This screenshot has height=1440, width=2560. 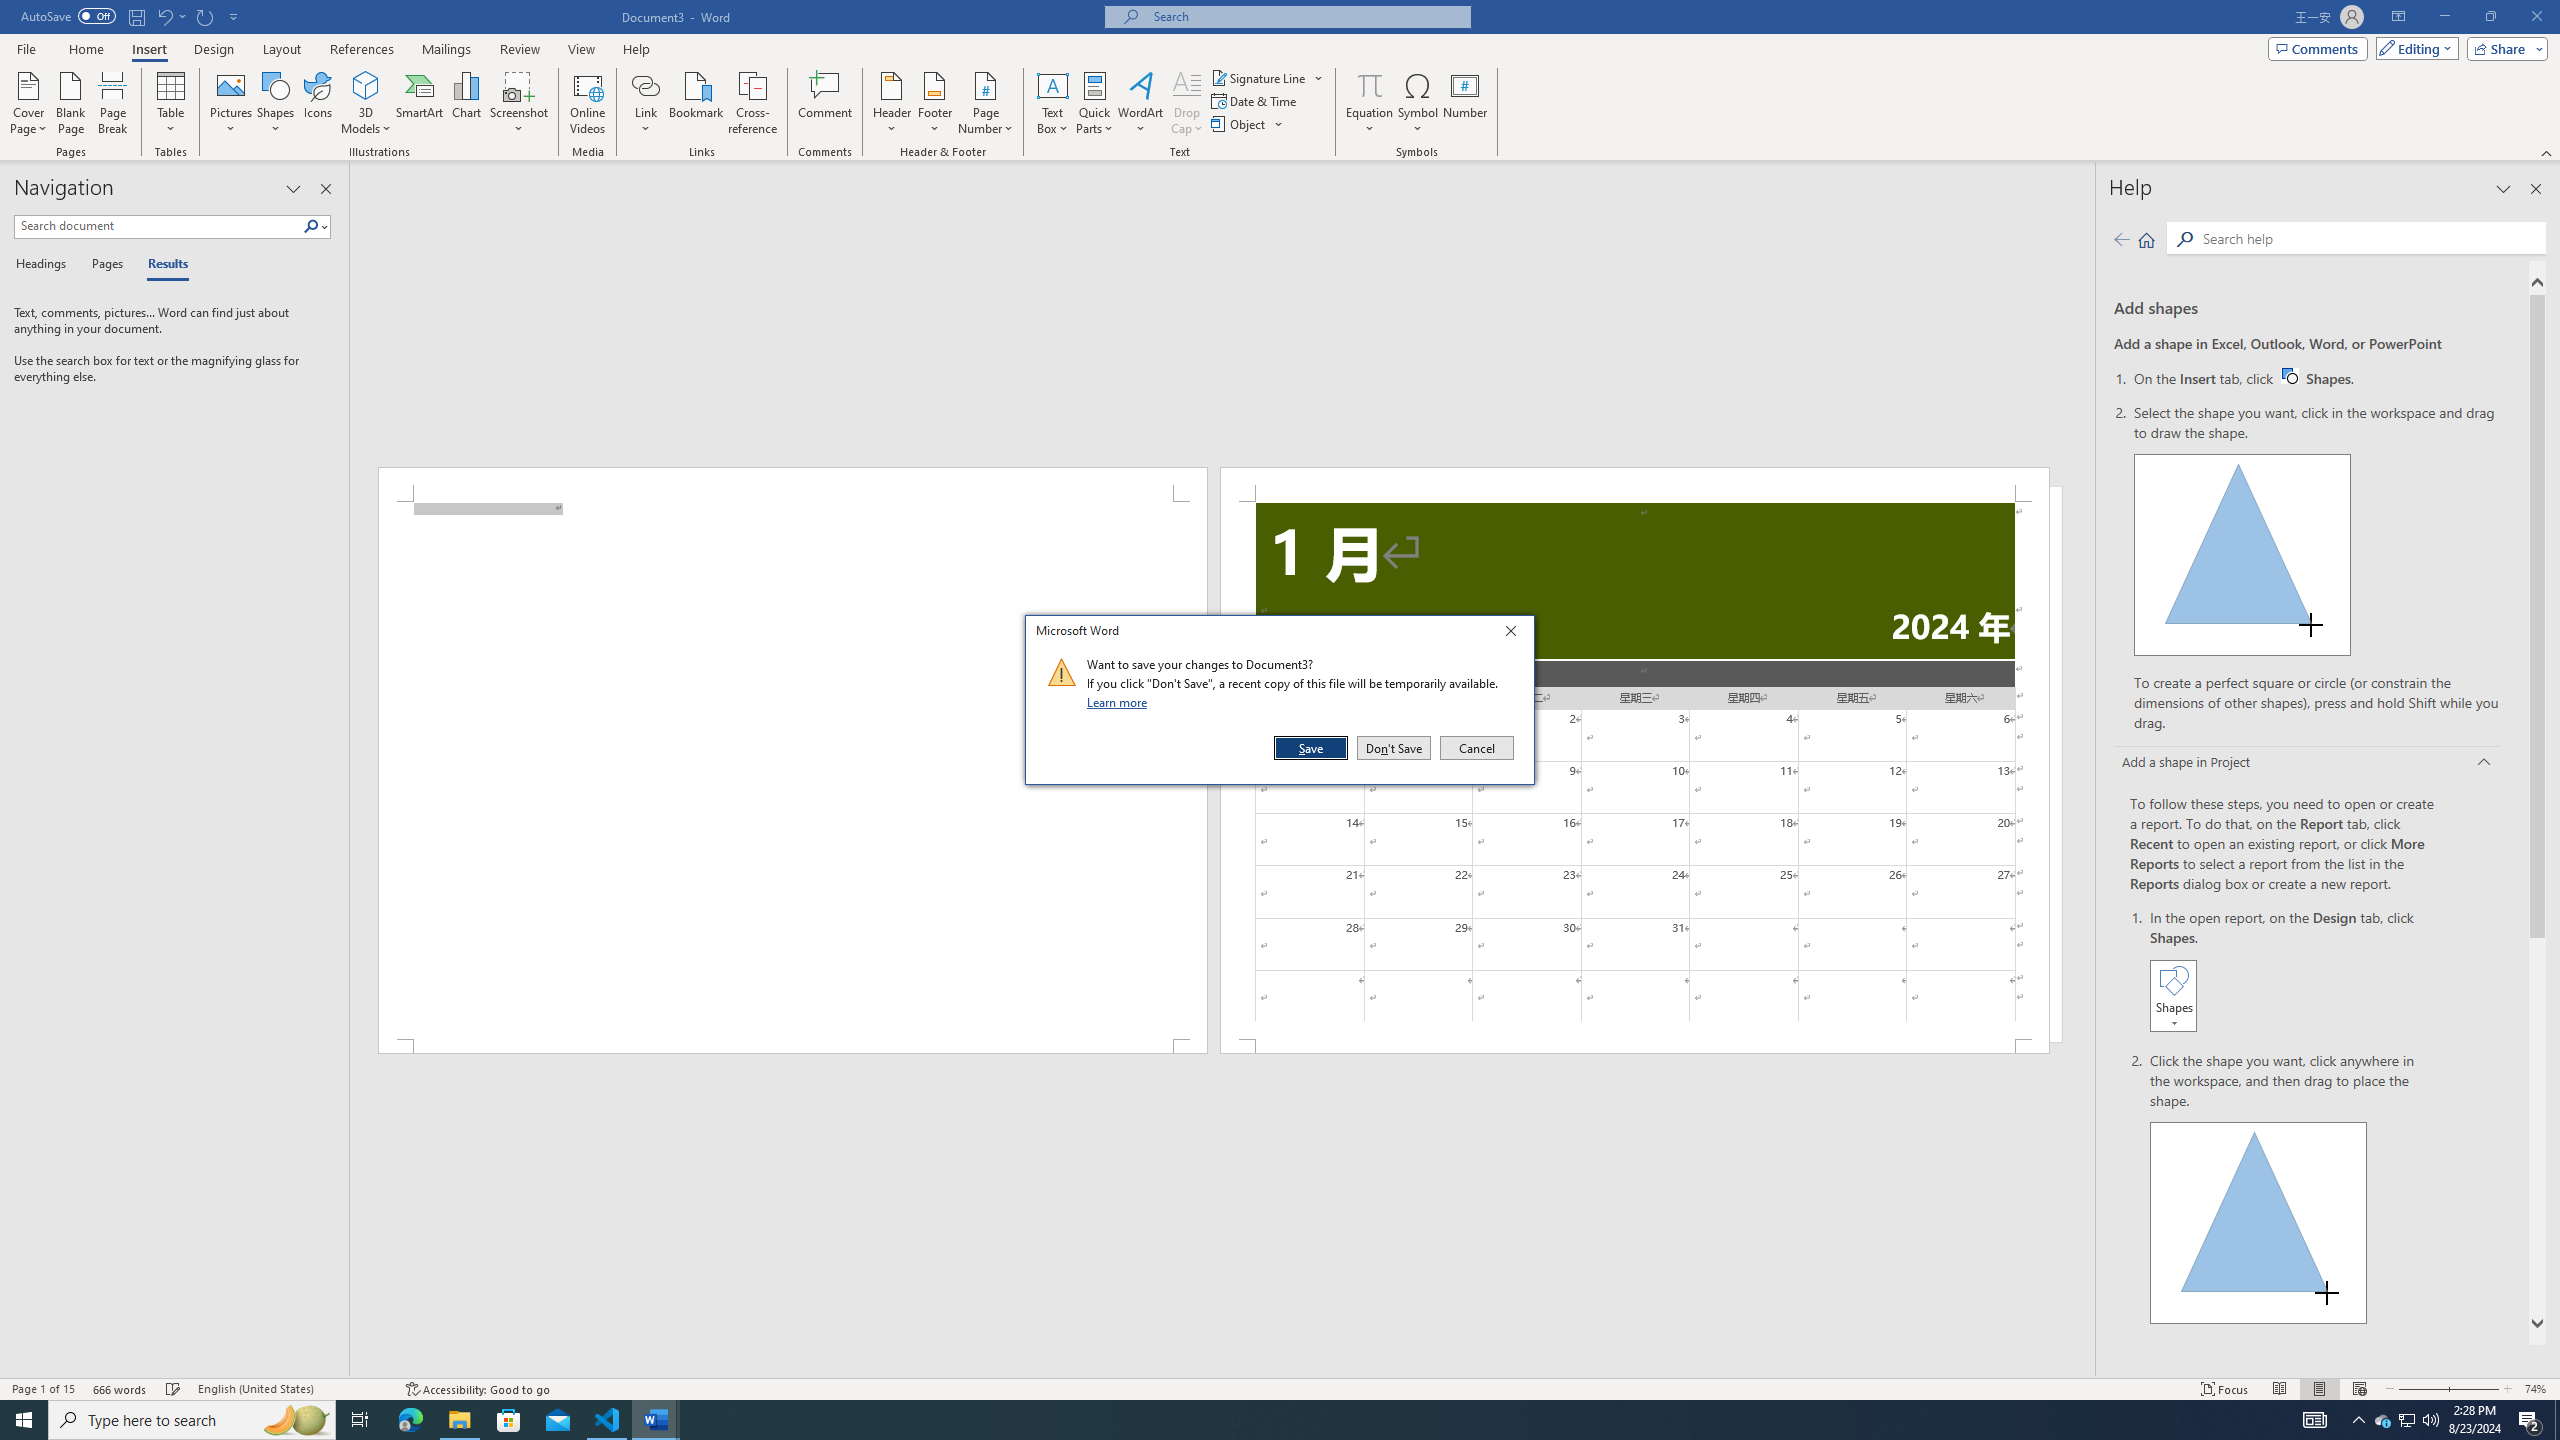 I want to click on Date & Time..., so click(x=1256, y=100).